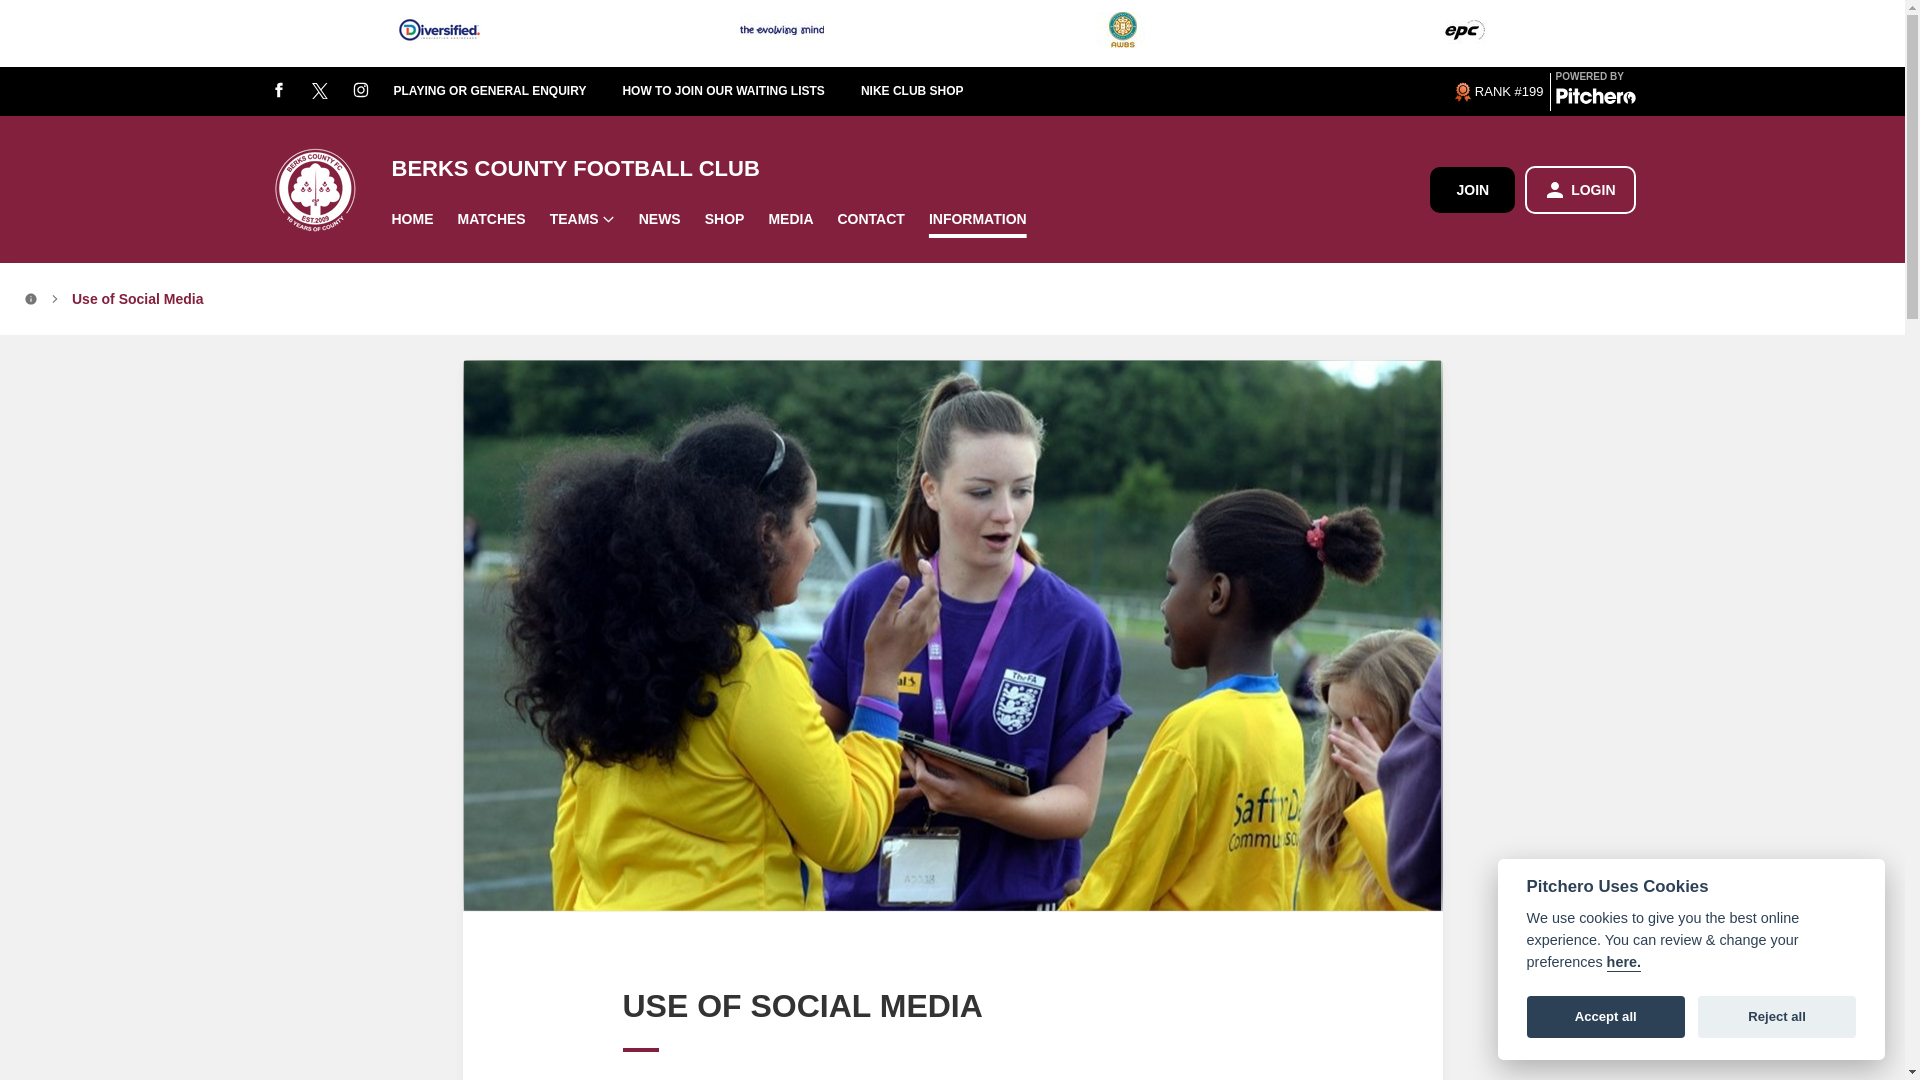 The width and height of the screenshot is (1920, 1080). Describe the element at coordinates (1497, 91) in the screenshot. I see `Pitchero Rankings` at that location.